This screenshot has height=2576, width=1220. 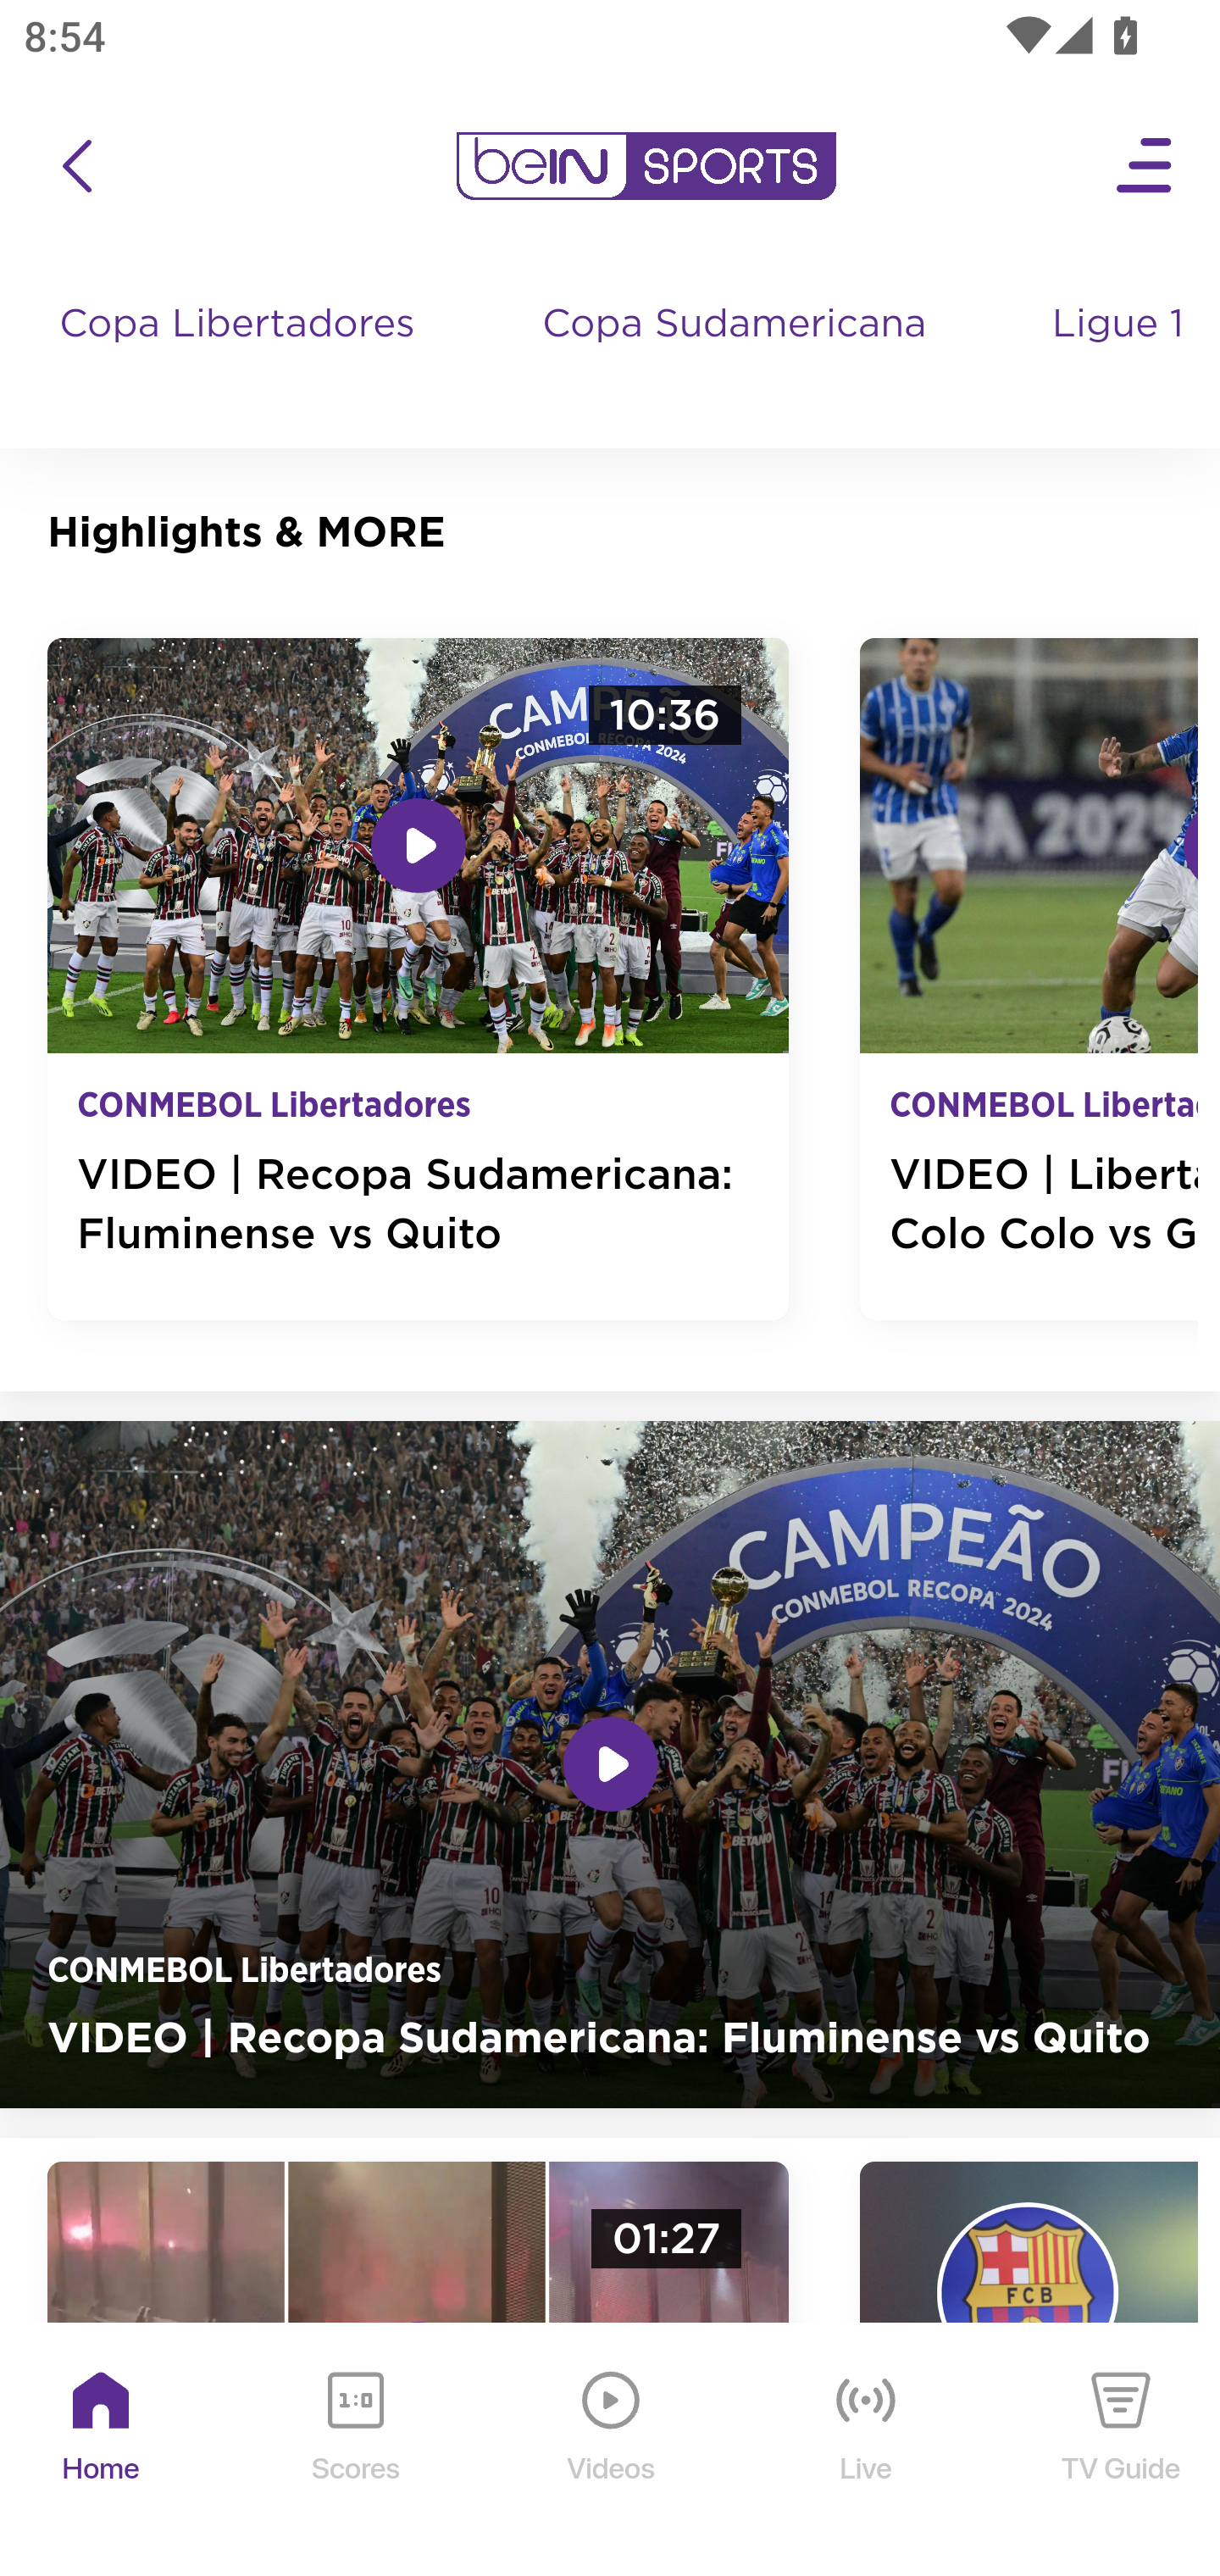 I want to click on Copa Libertadores, so click(x=241, y=356).